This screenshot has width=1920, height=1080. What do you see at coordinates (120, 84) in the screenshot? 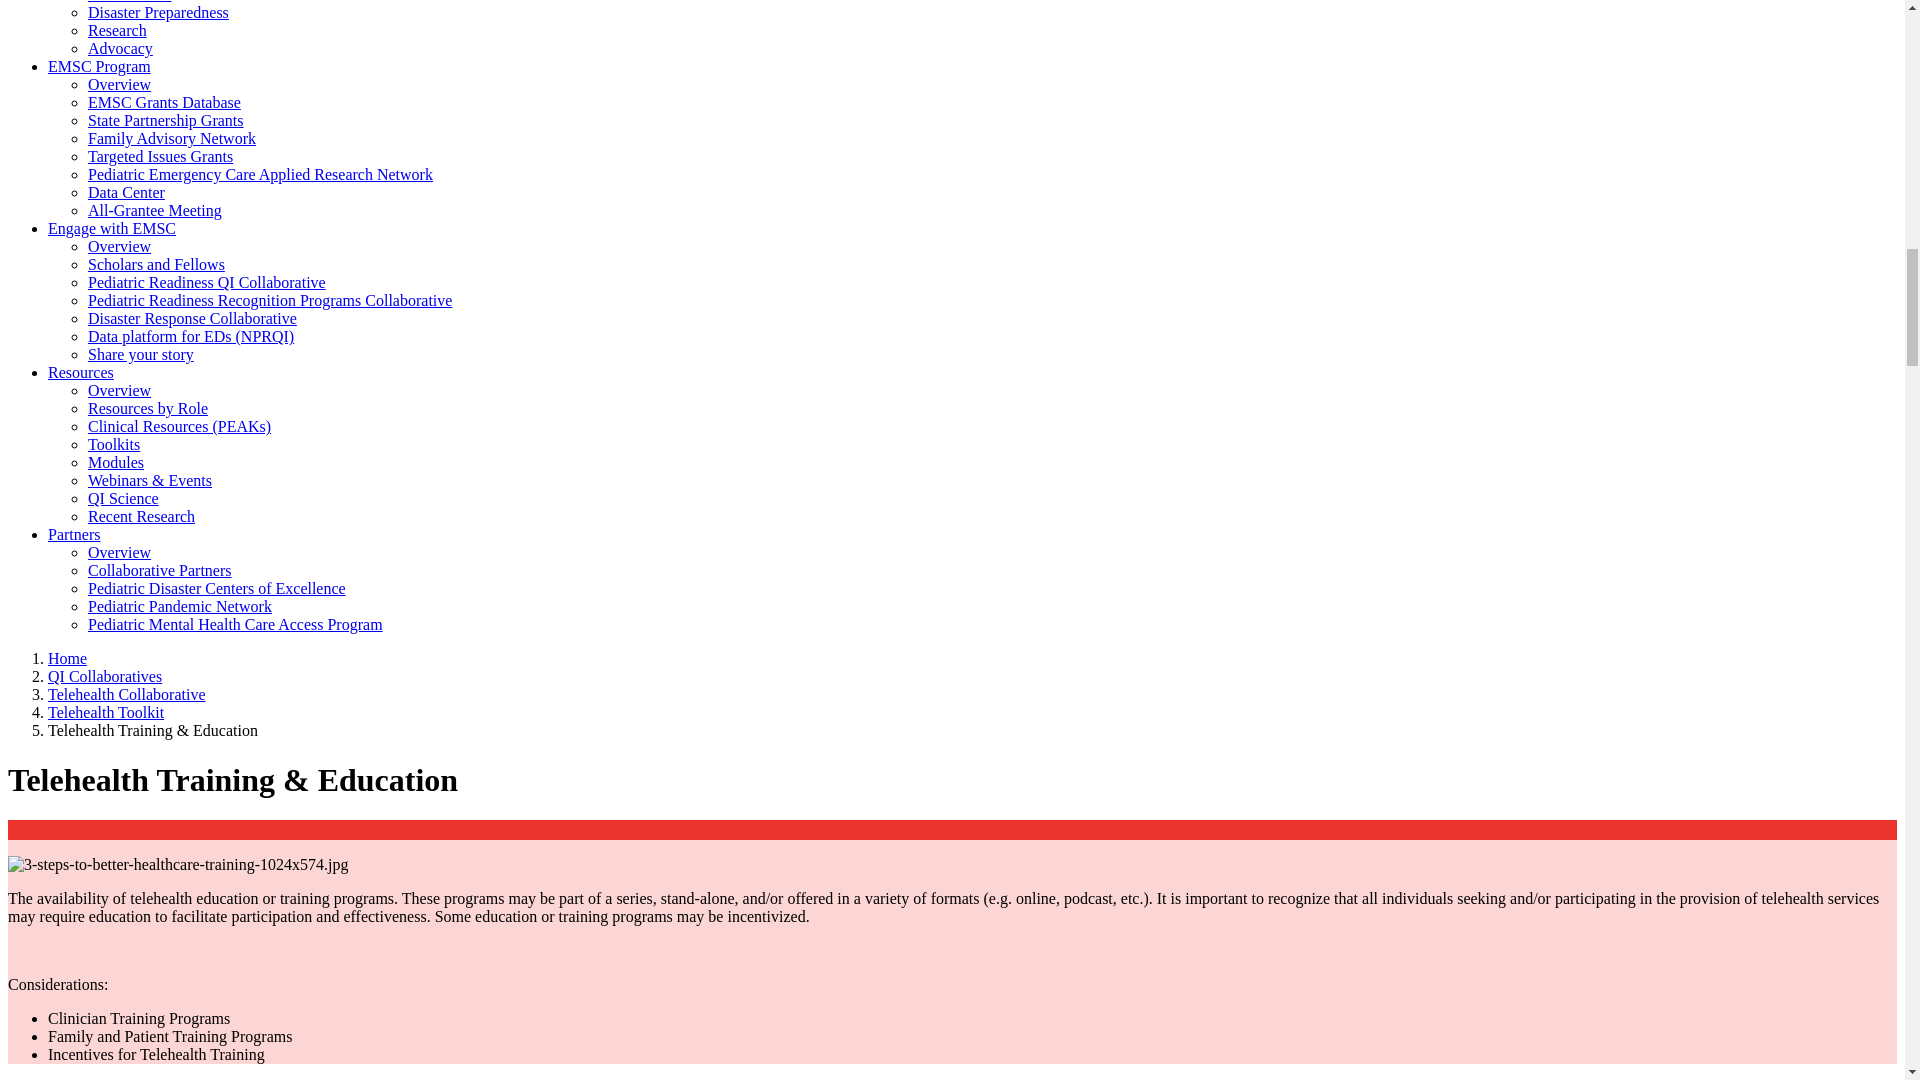
I see `Overview` at bounding box center [120, 84].